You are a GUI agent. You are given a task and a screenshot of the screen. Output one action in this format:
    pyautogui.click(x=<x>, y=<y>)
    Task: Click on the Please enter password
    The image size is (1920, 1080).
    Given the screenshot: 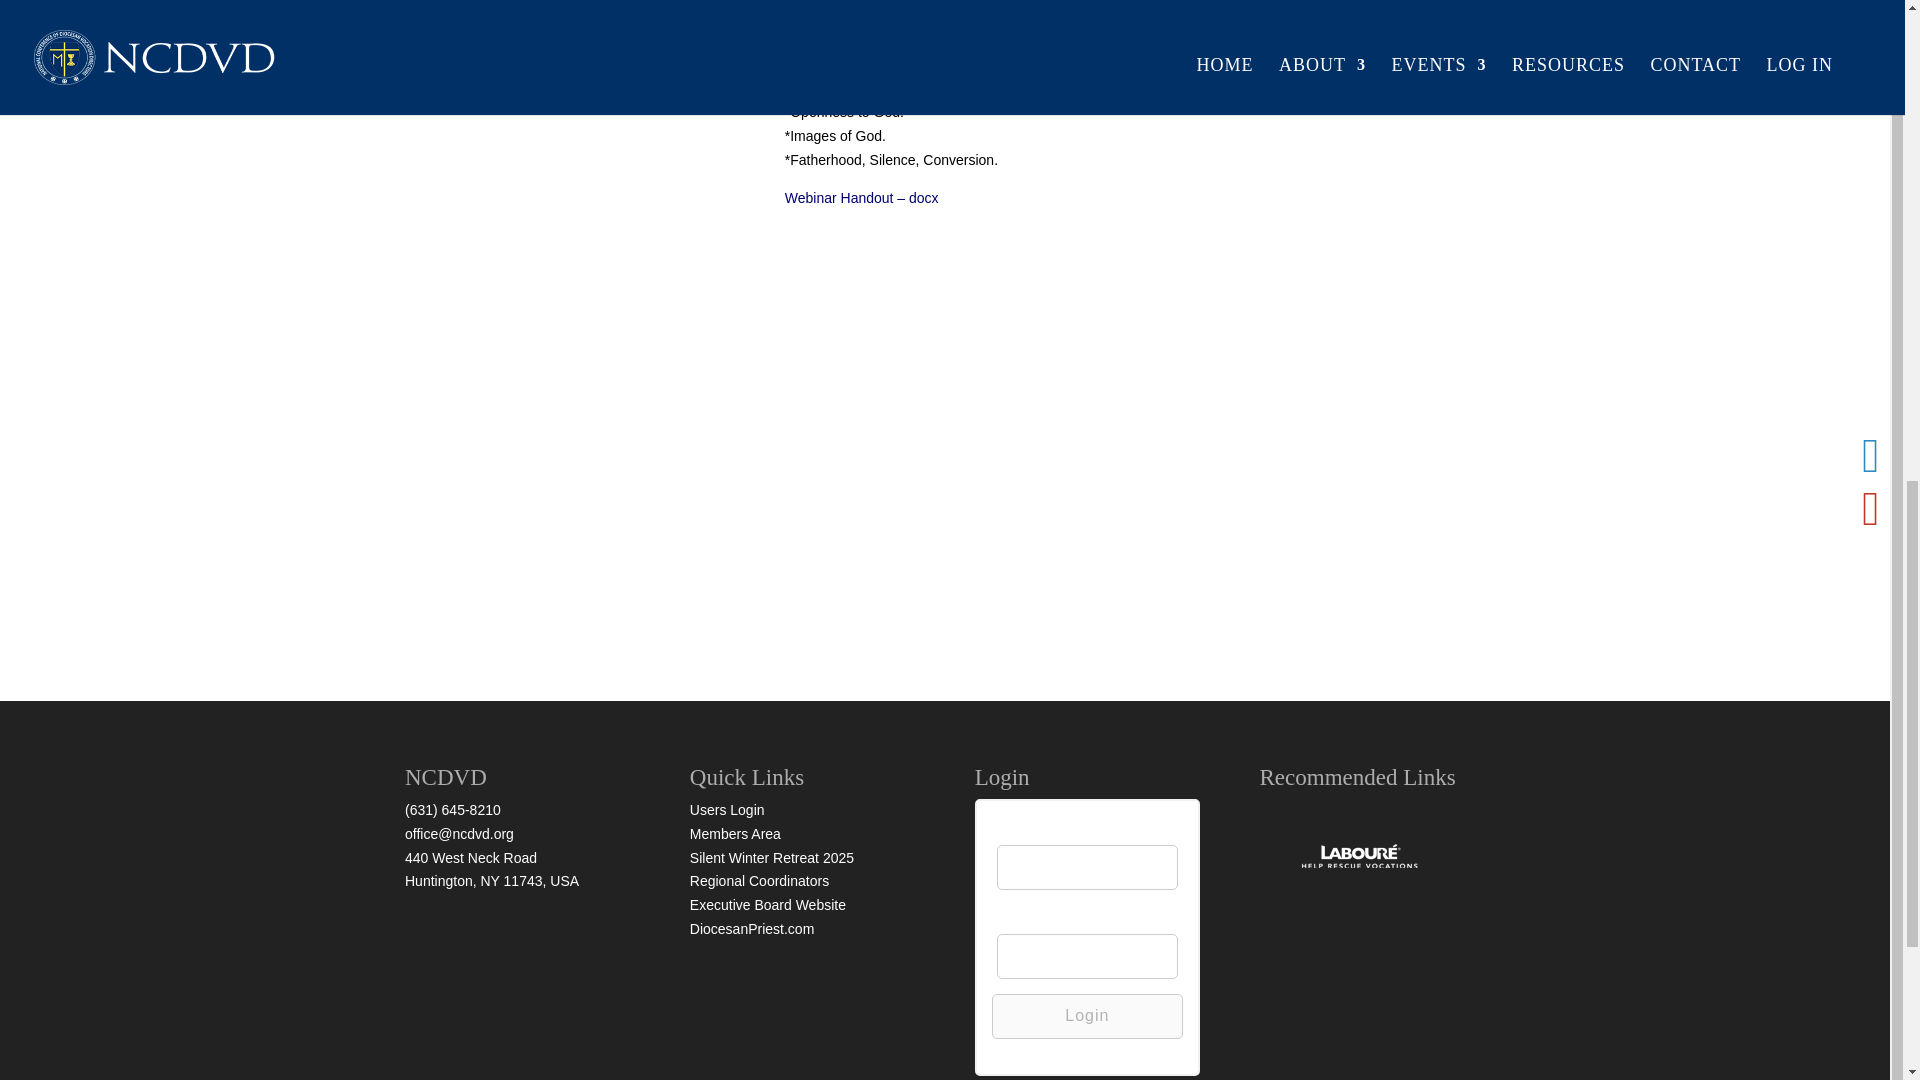 What is the action you would take?
    pyautogui.click(x=1087, y=956)
    